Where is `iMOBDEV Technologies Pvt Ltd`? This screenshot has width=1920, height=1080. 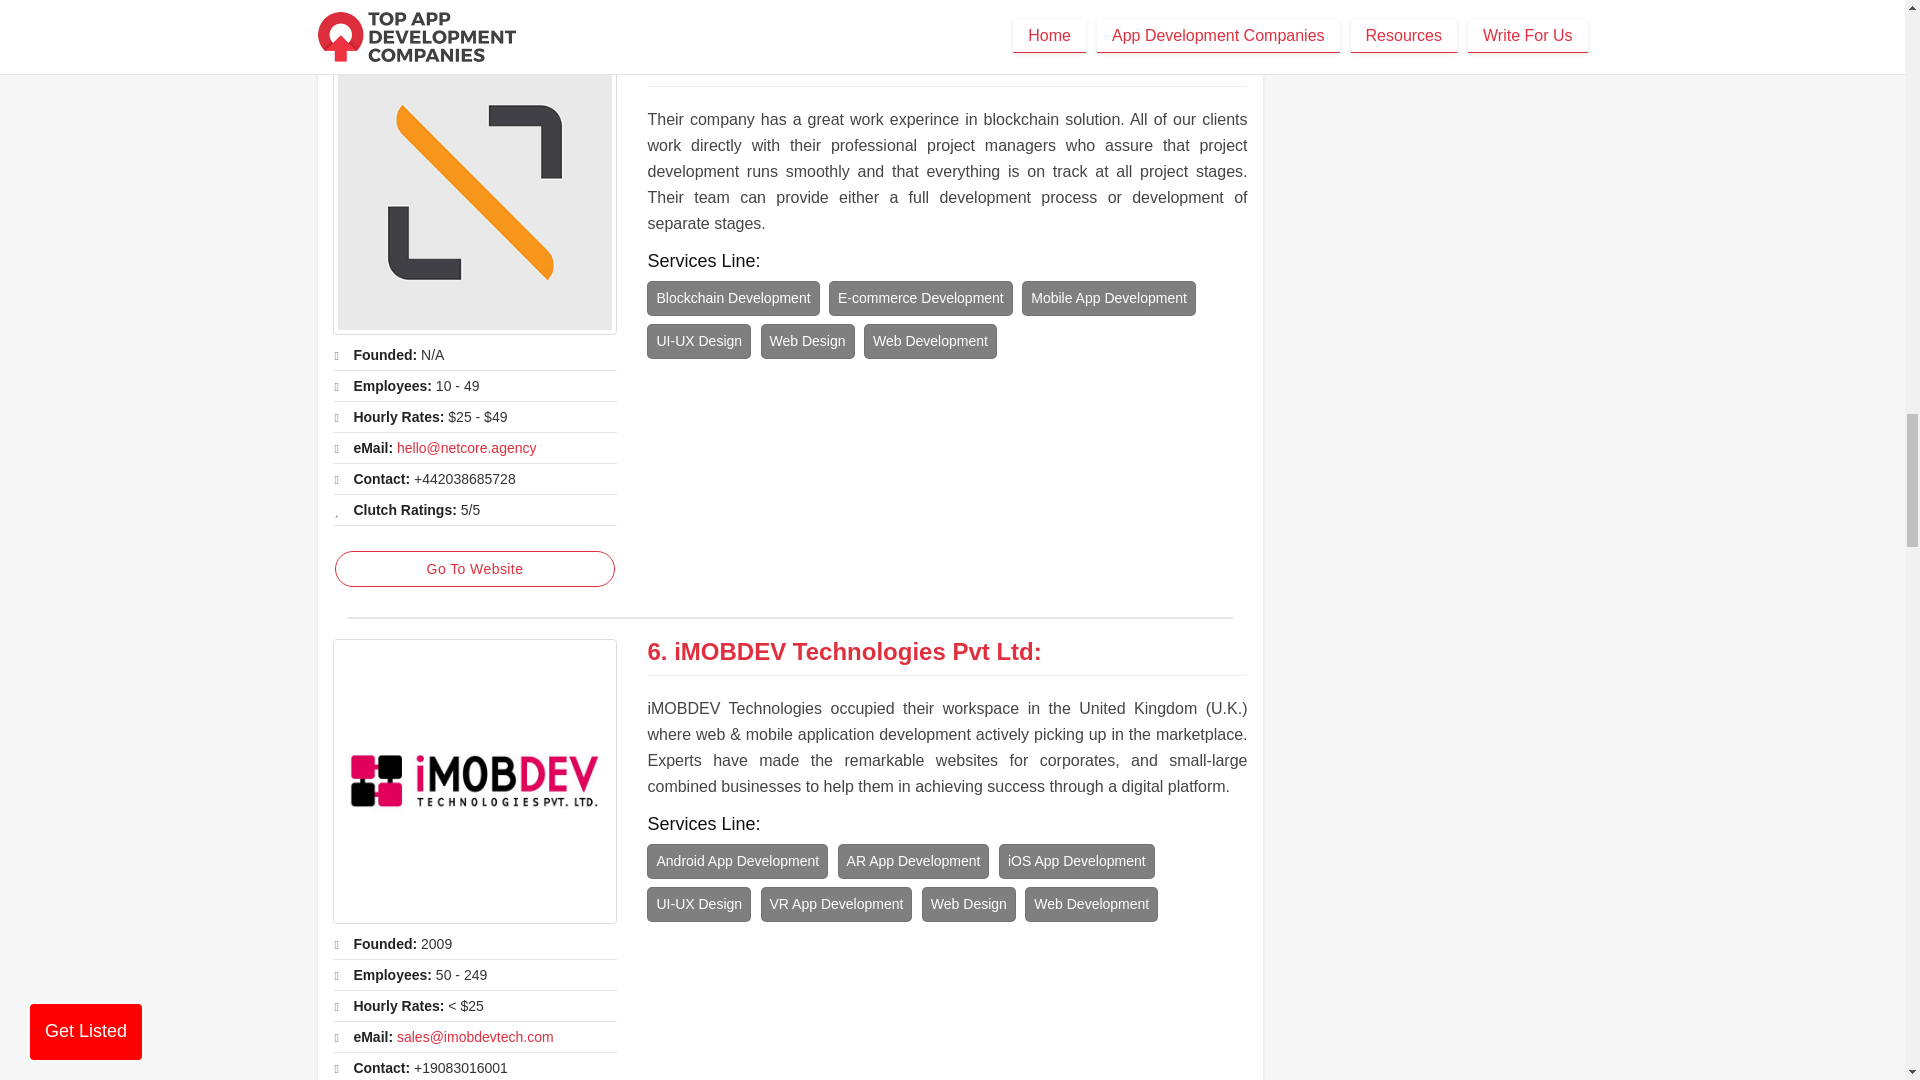
iMOBDEV Technologies Pvt Ltd is located at coordinates (474, 782).